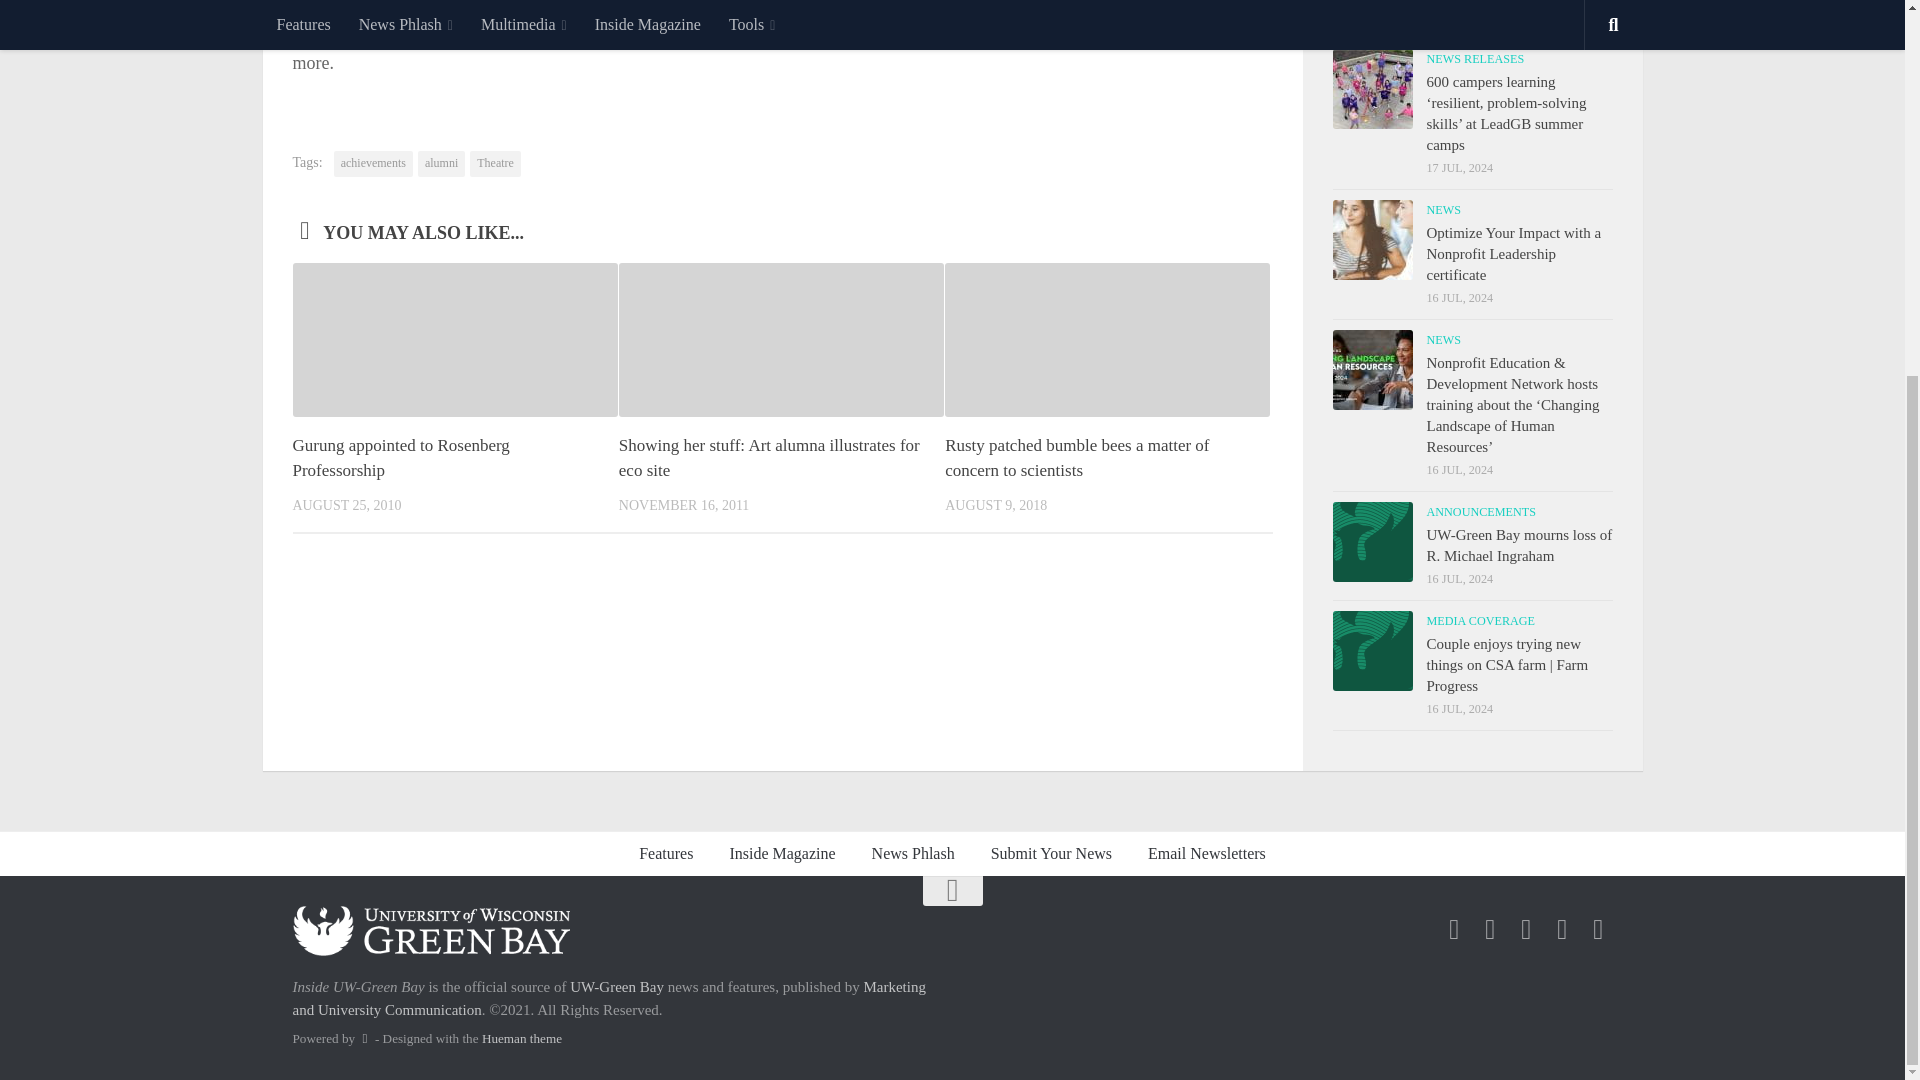 The width and height of the screenshot is (1920, 1080). Describe the element at coordinates (400, 458) in the screenshot. I see `Gurung appointed to Rosenberg Professorship` at that location.